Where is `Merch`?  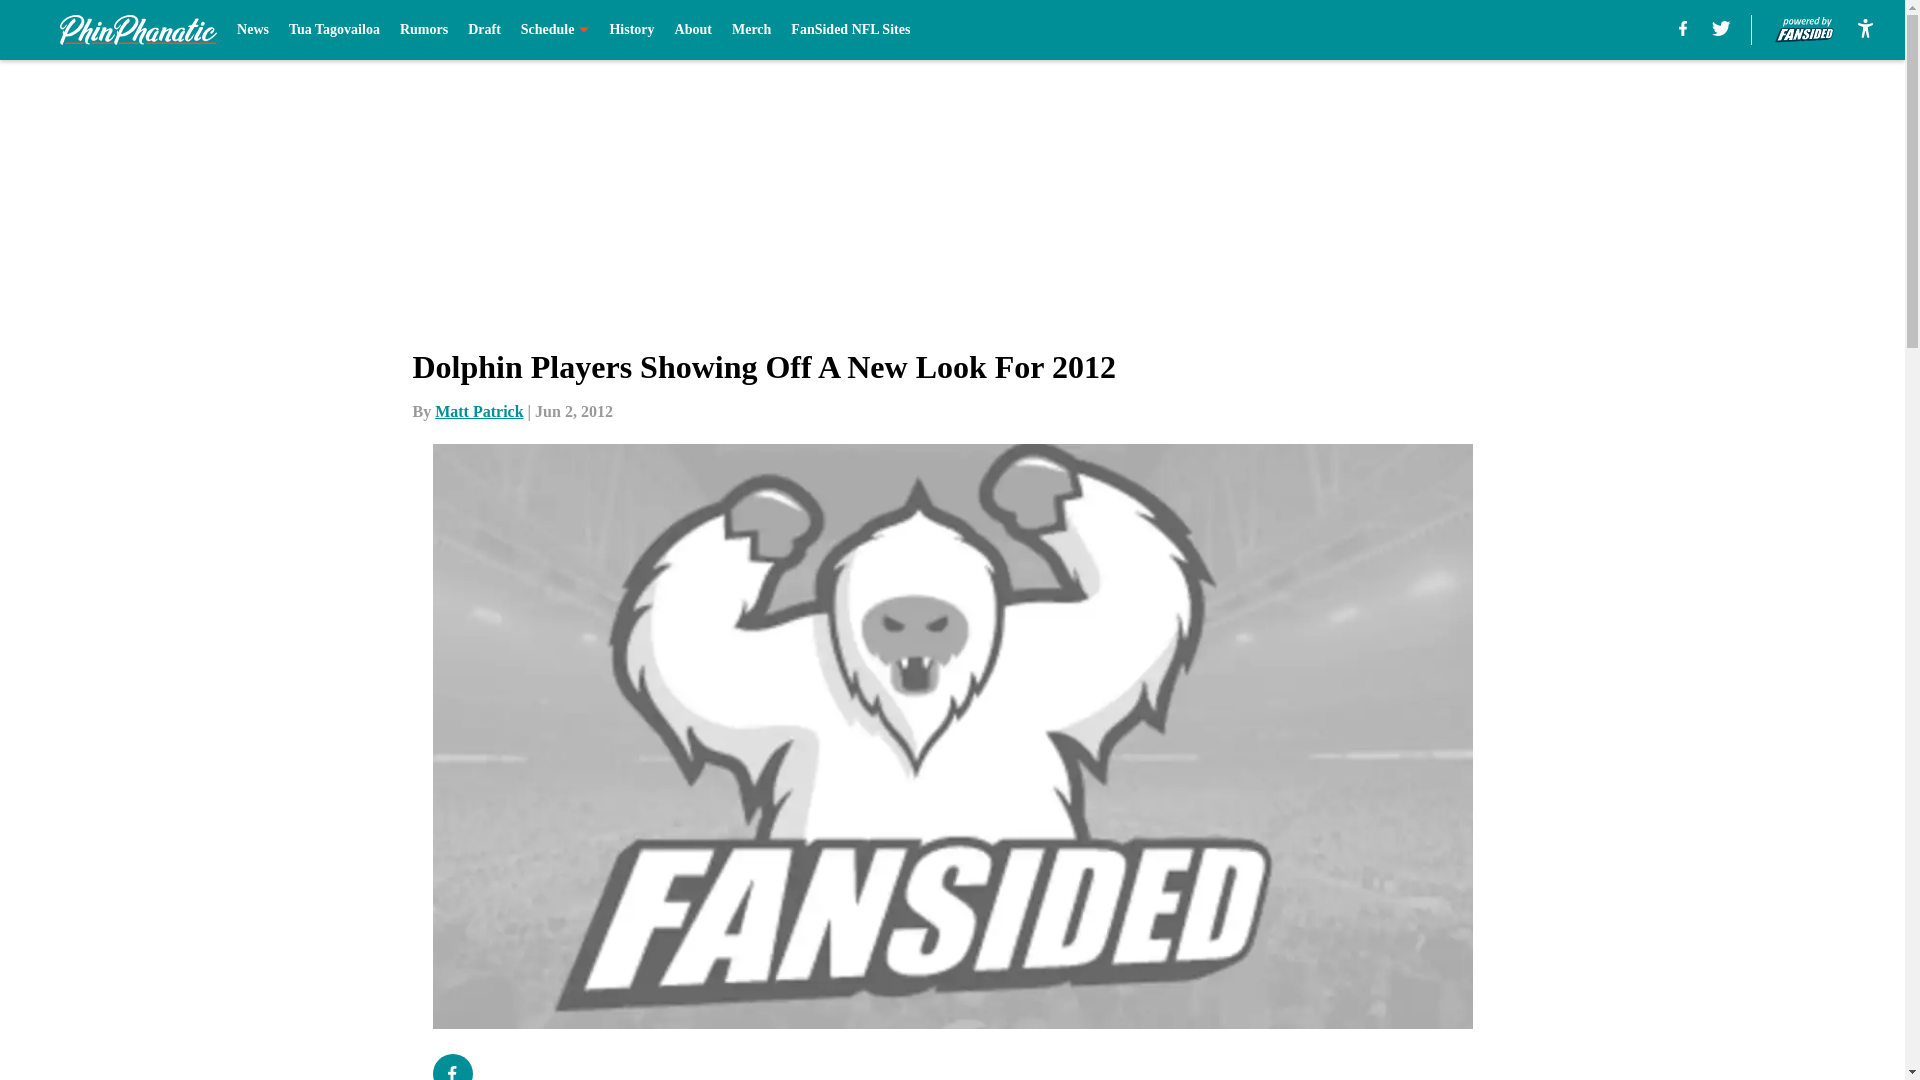
Merch is located at coordinates (751, 30).